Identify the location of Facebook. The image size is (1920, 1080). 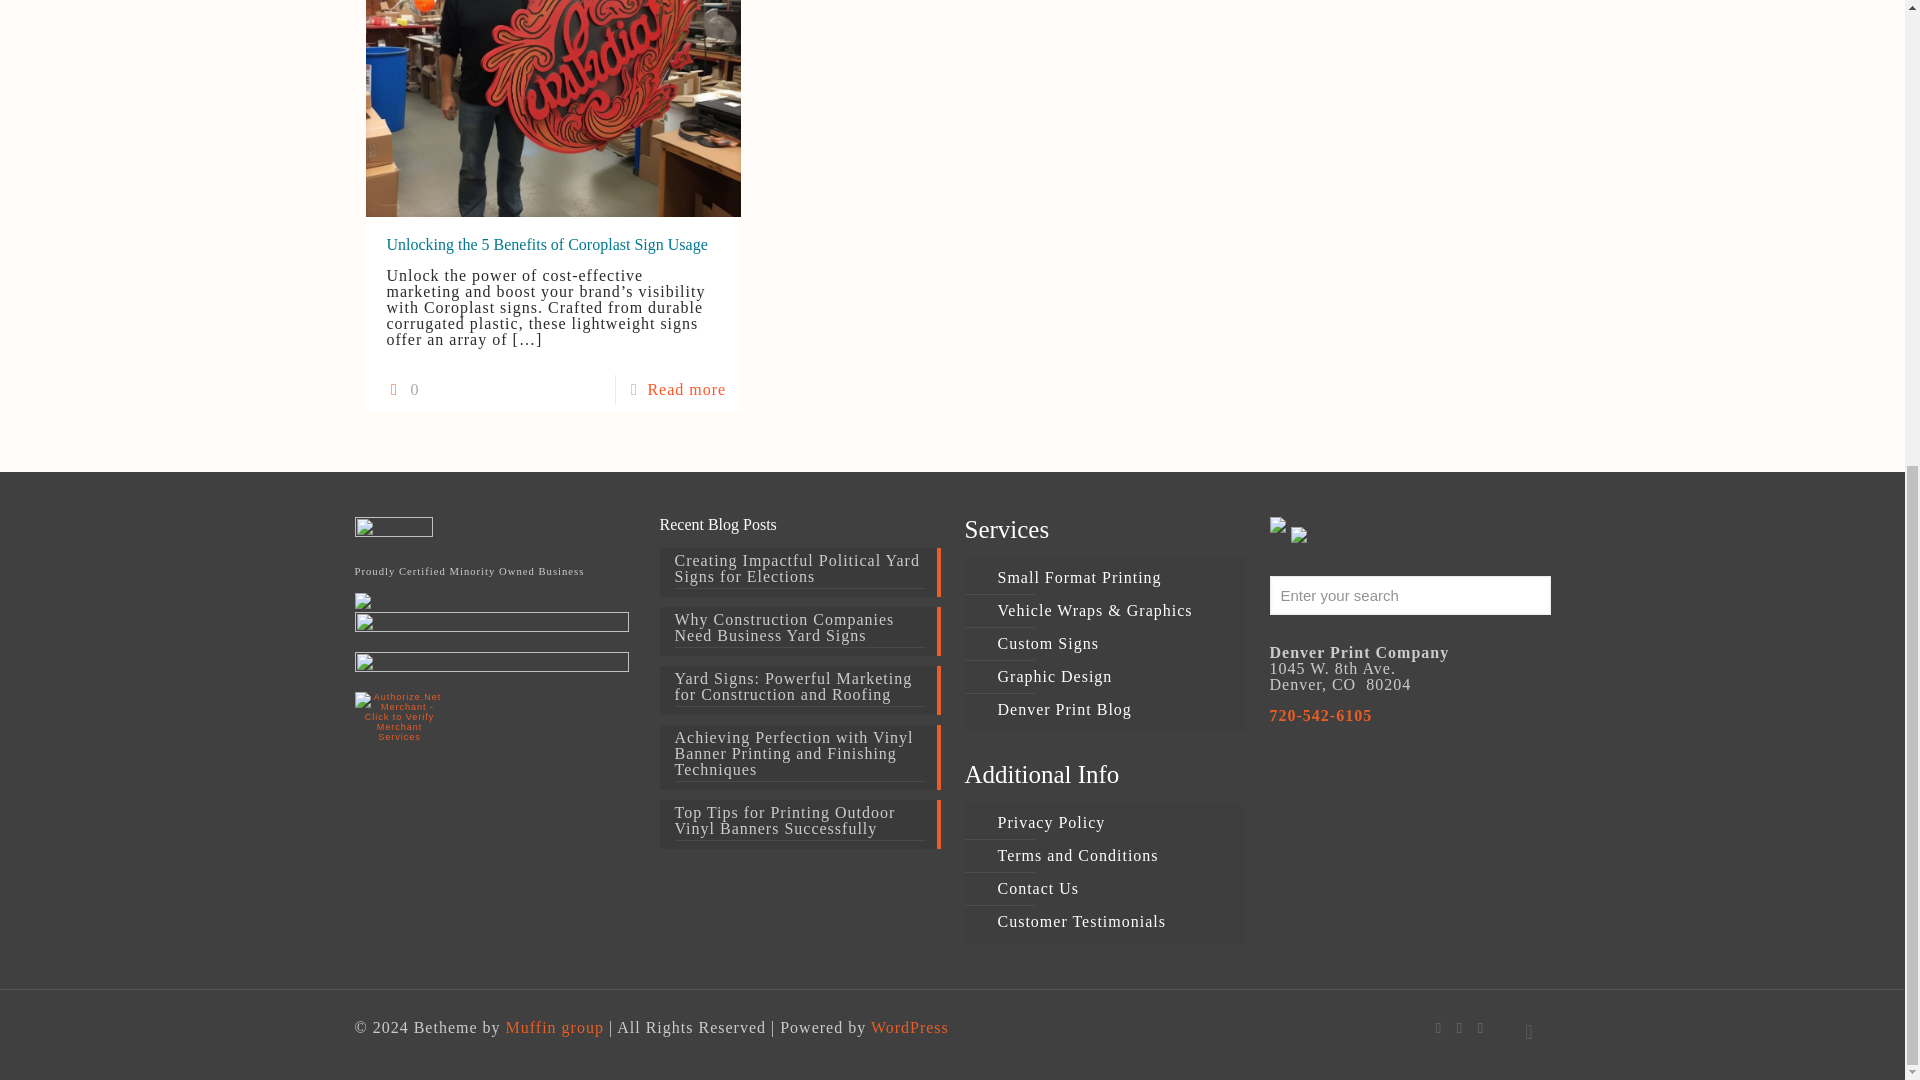
(1440, 1027).